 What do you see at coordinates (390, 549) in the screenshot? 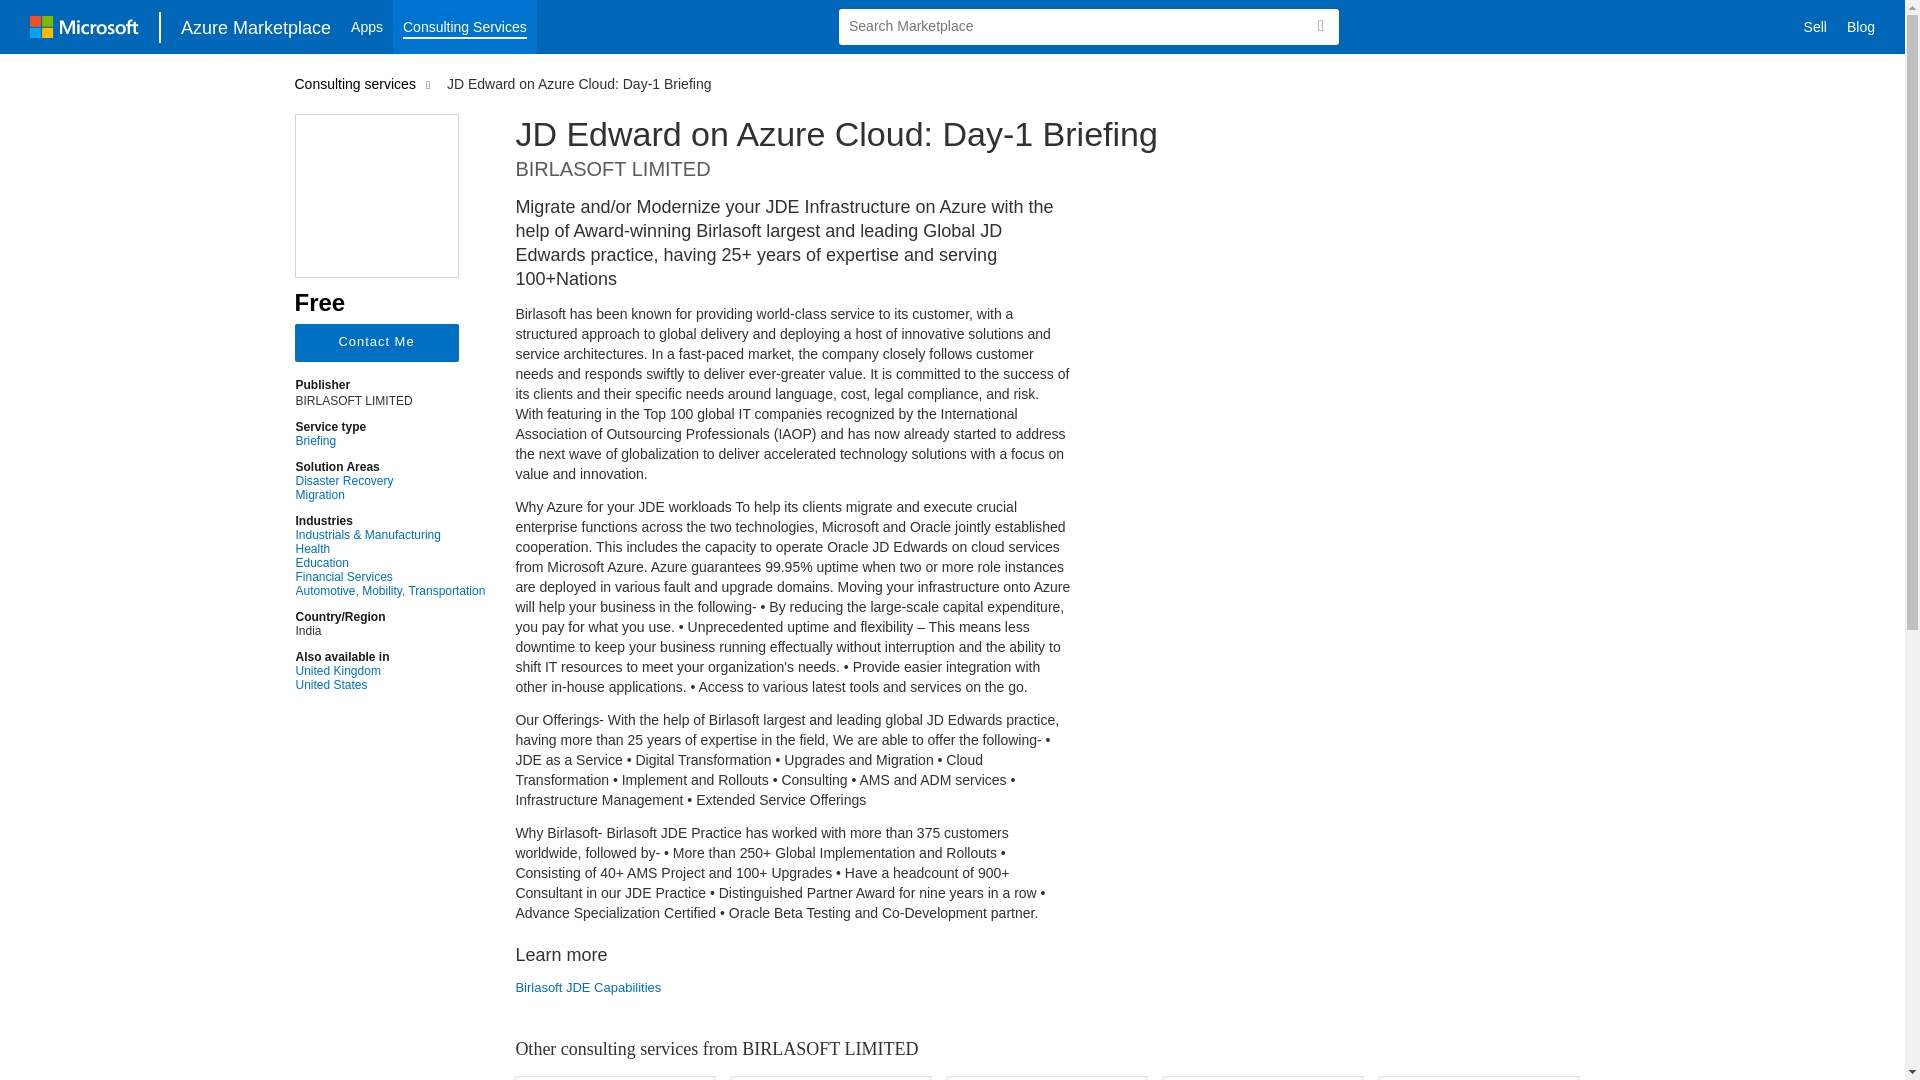
I see `Health` at bounding box center [390, 549].